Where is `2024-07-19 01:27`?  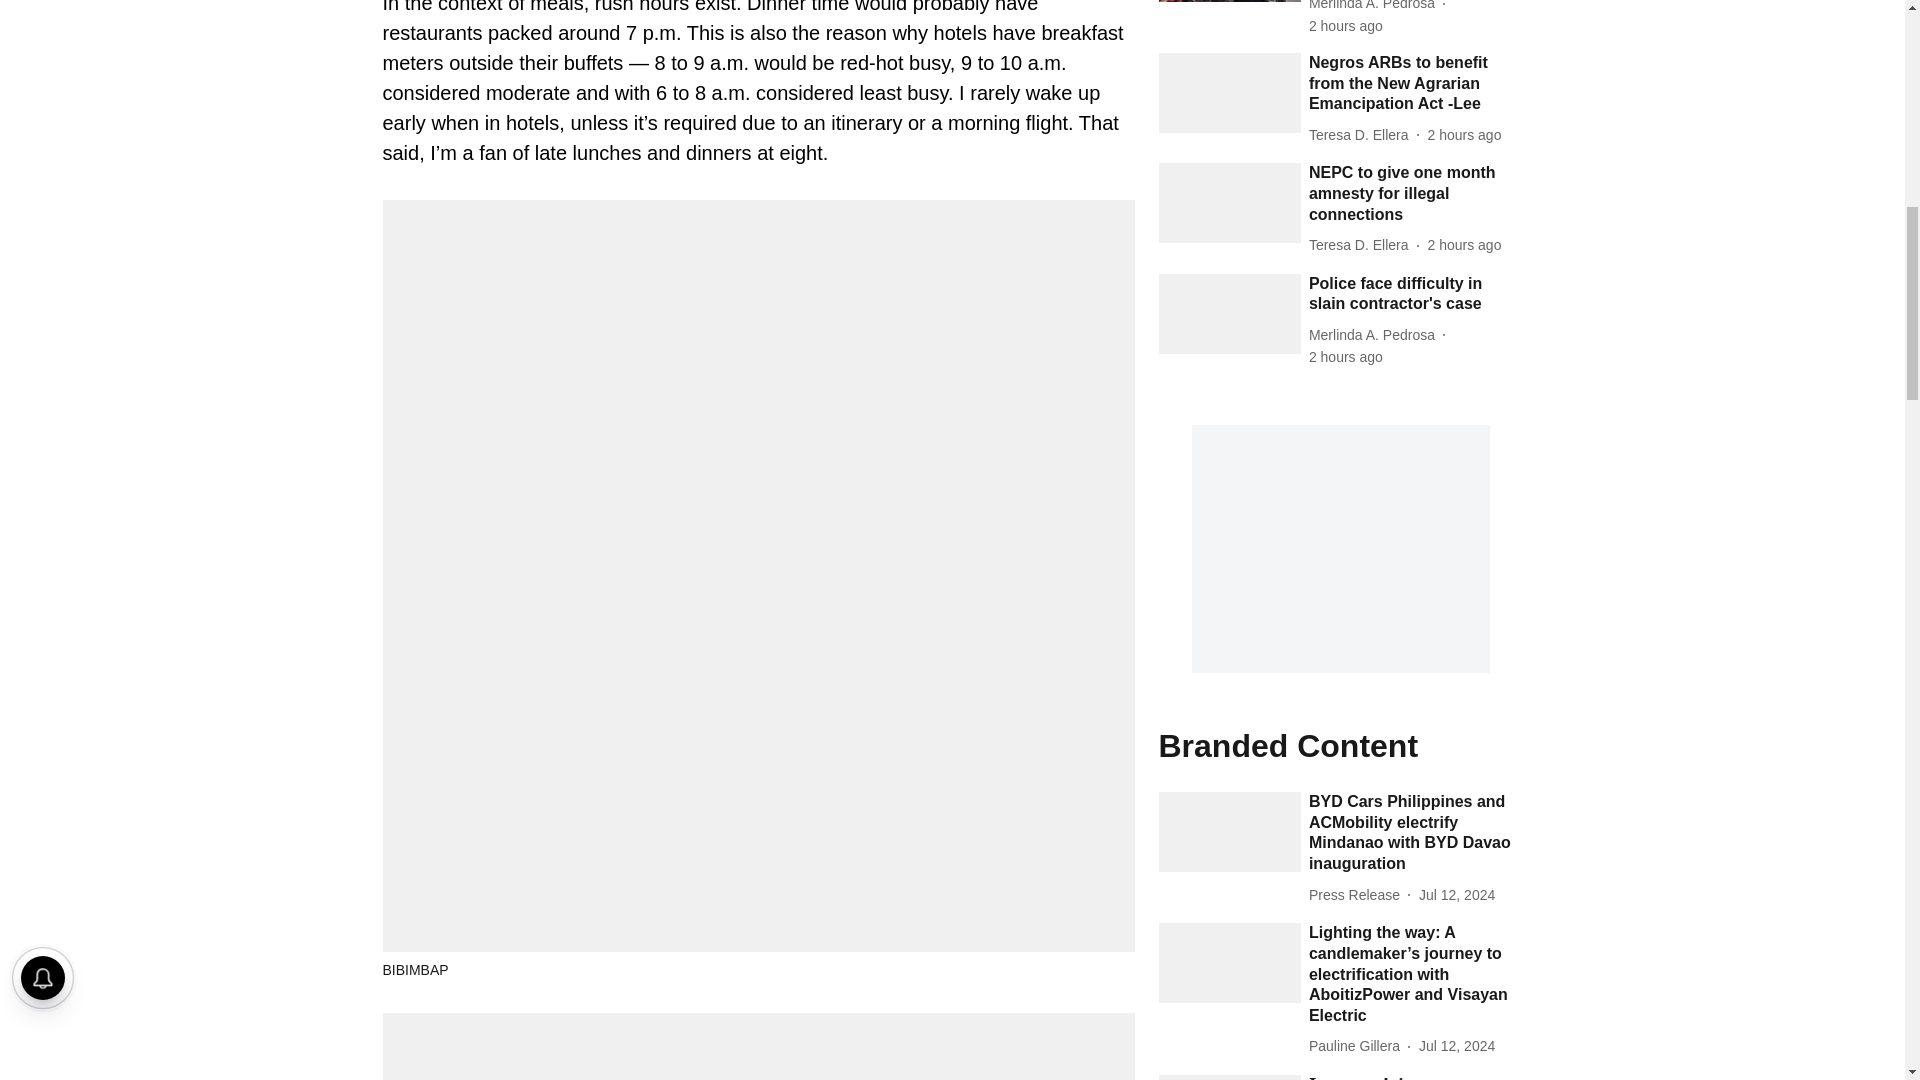
2024-07-19 01:27 is located at coordinates (1464, 245).